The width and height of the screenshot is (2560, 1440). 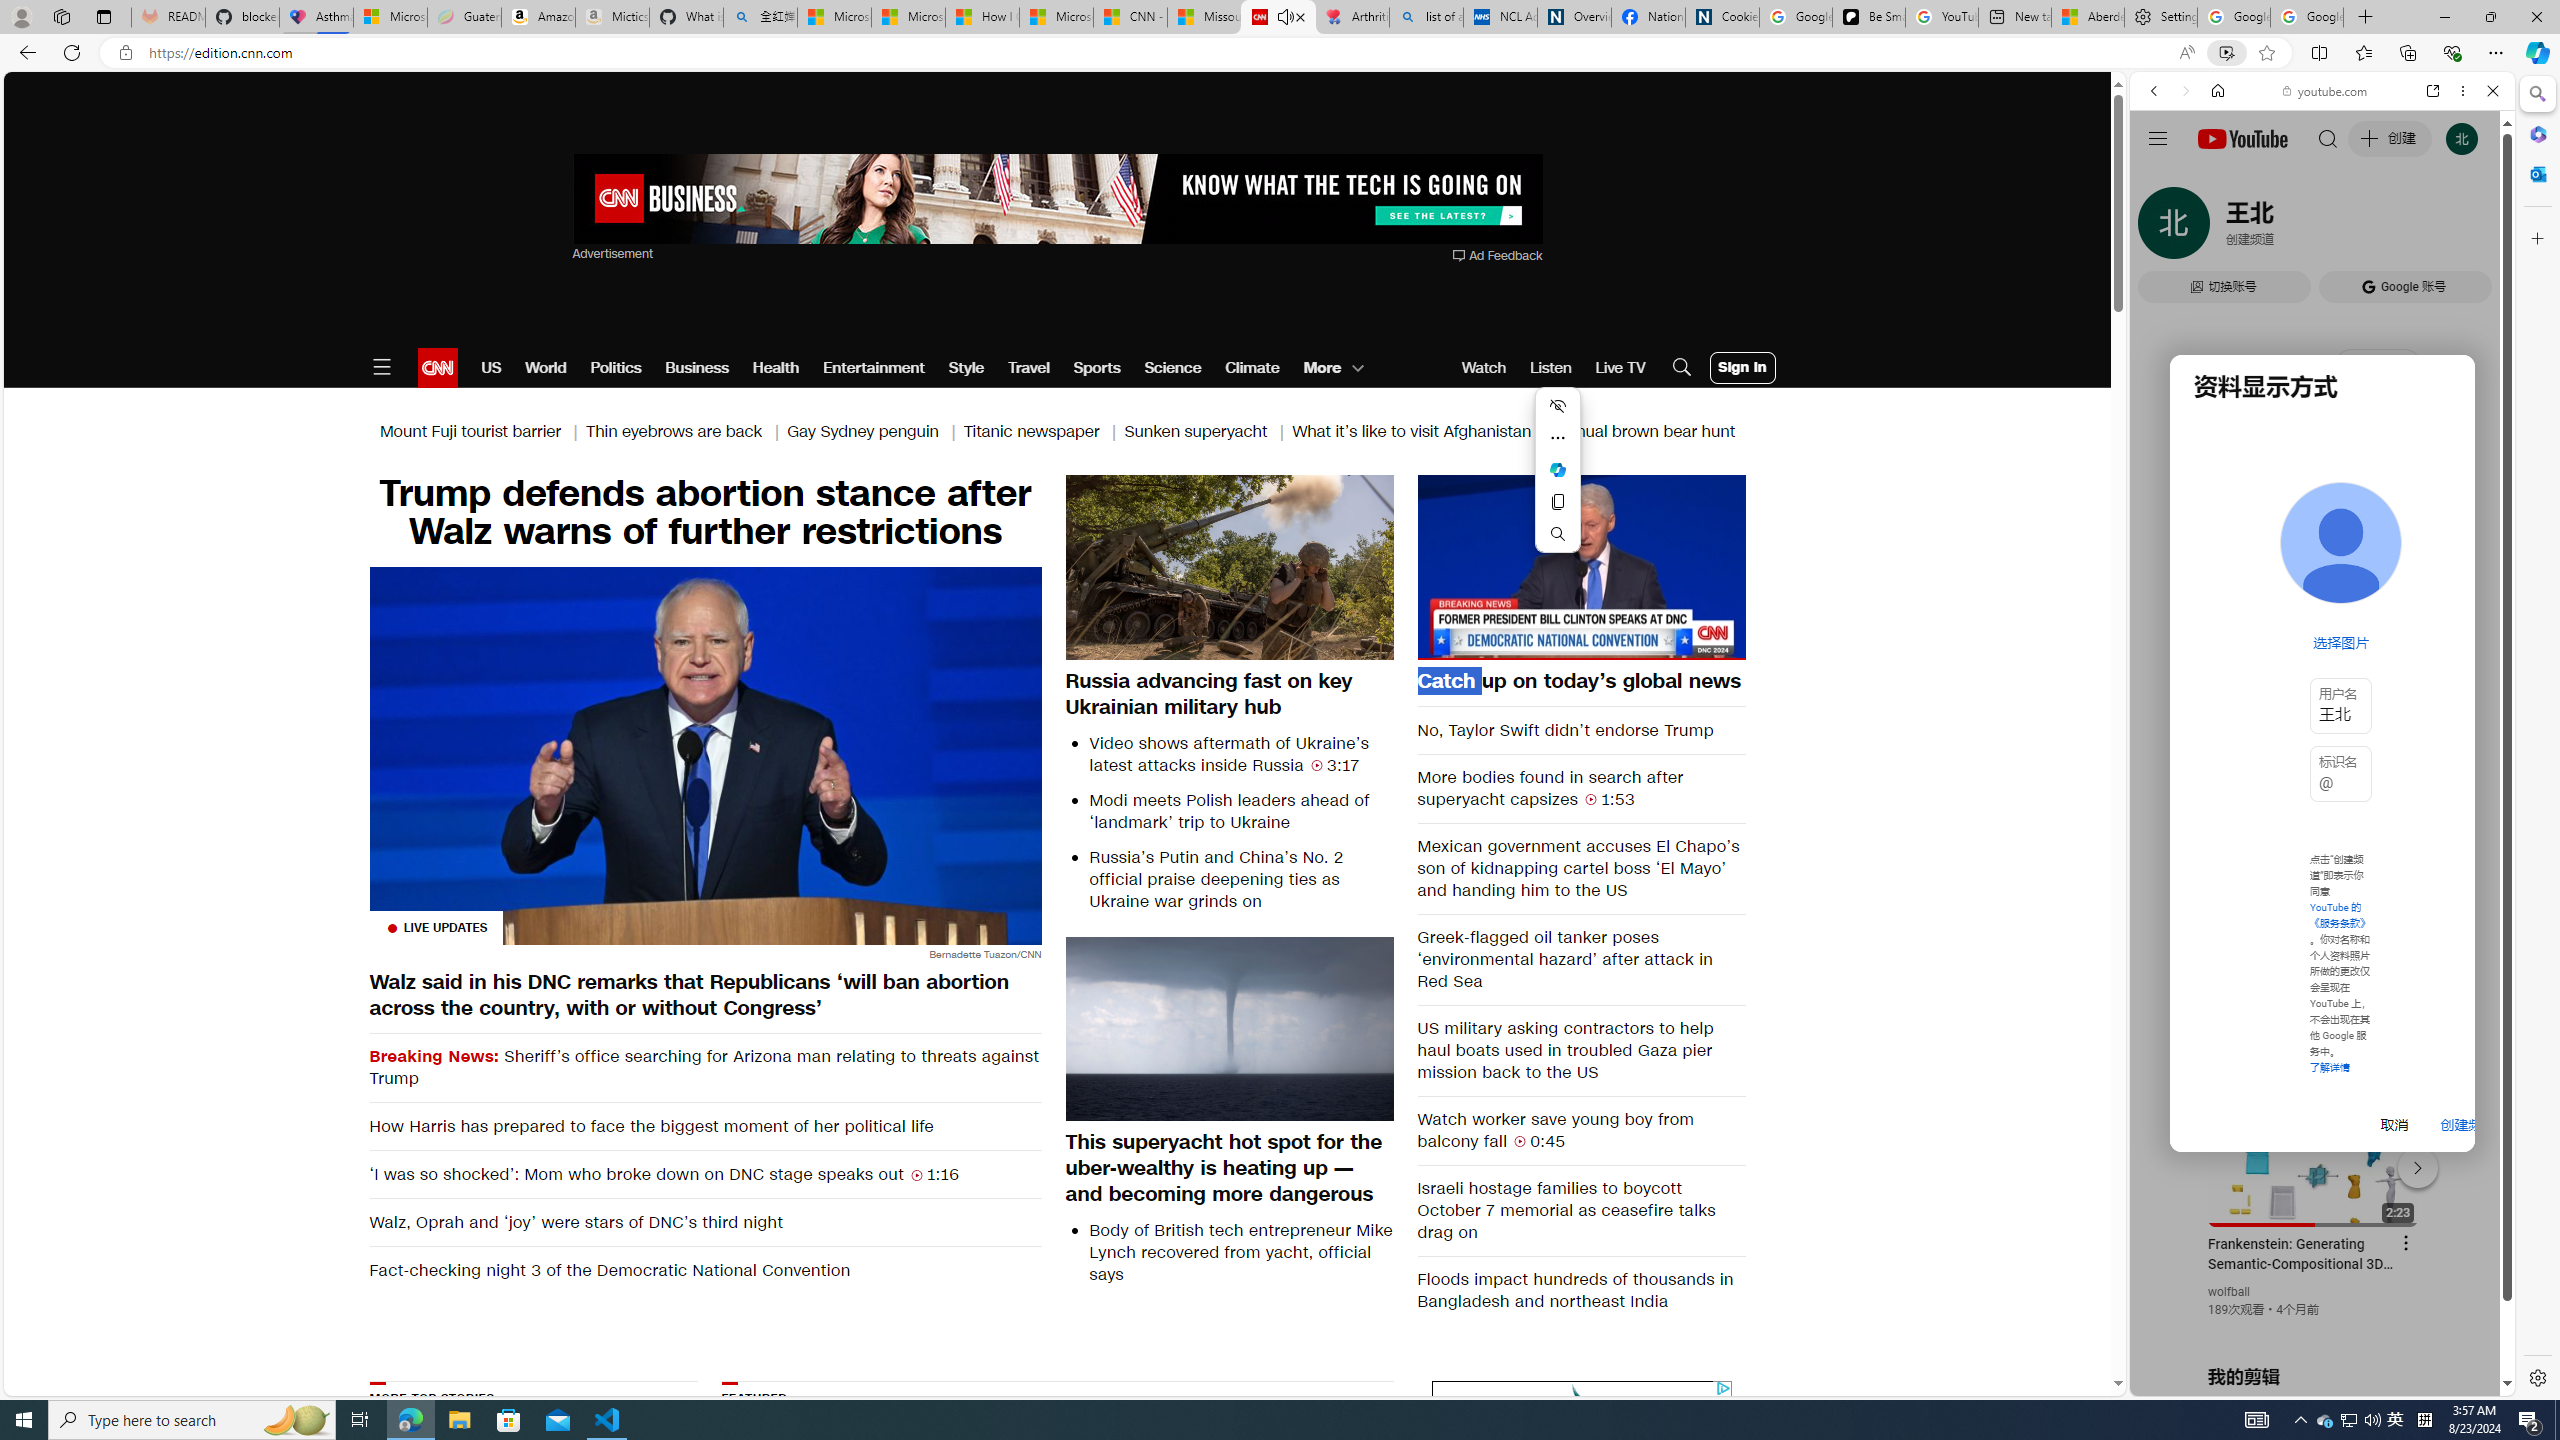 I want to click on More bodies found in search after superyacht capsizes 1:53, so click(x=1582, y=788).